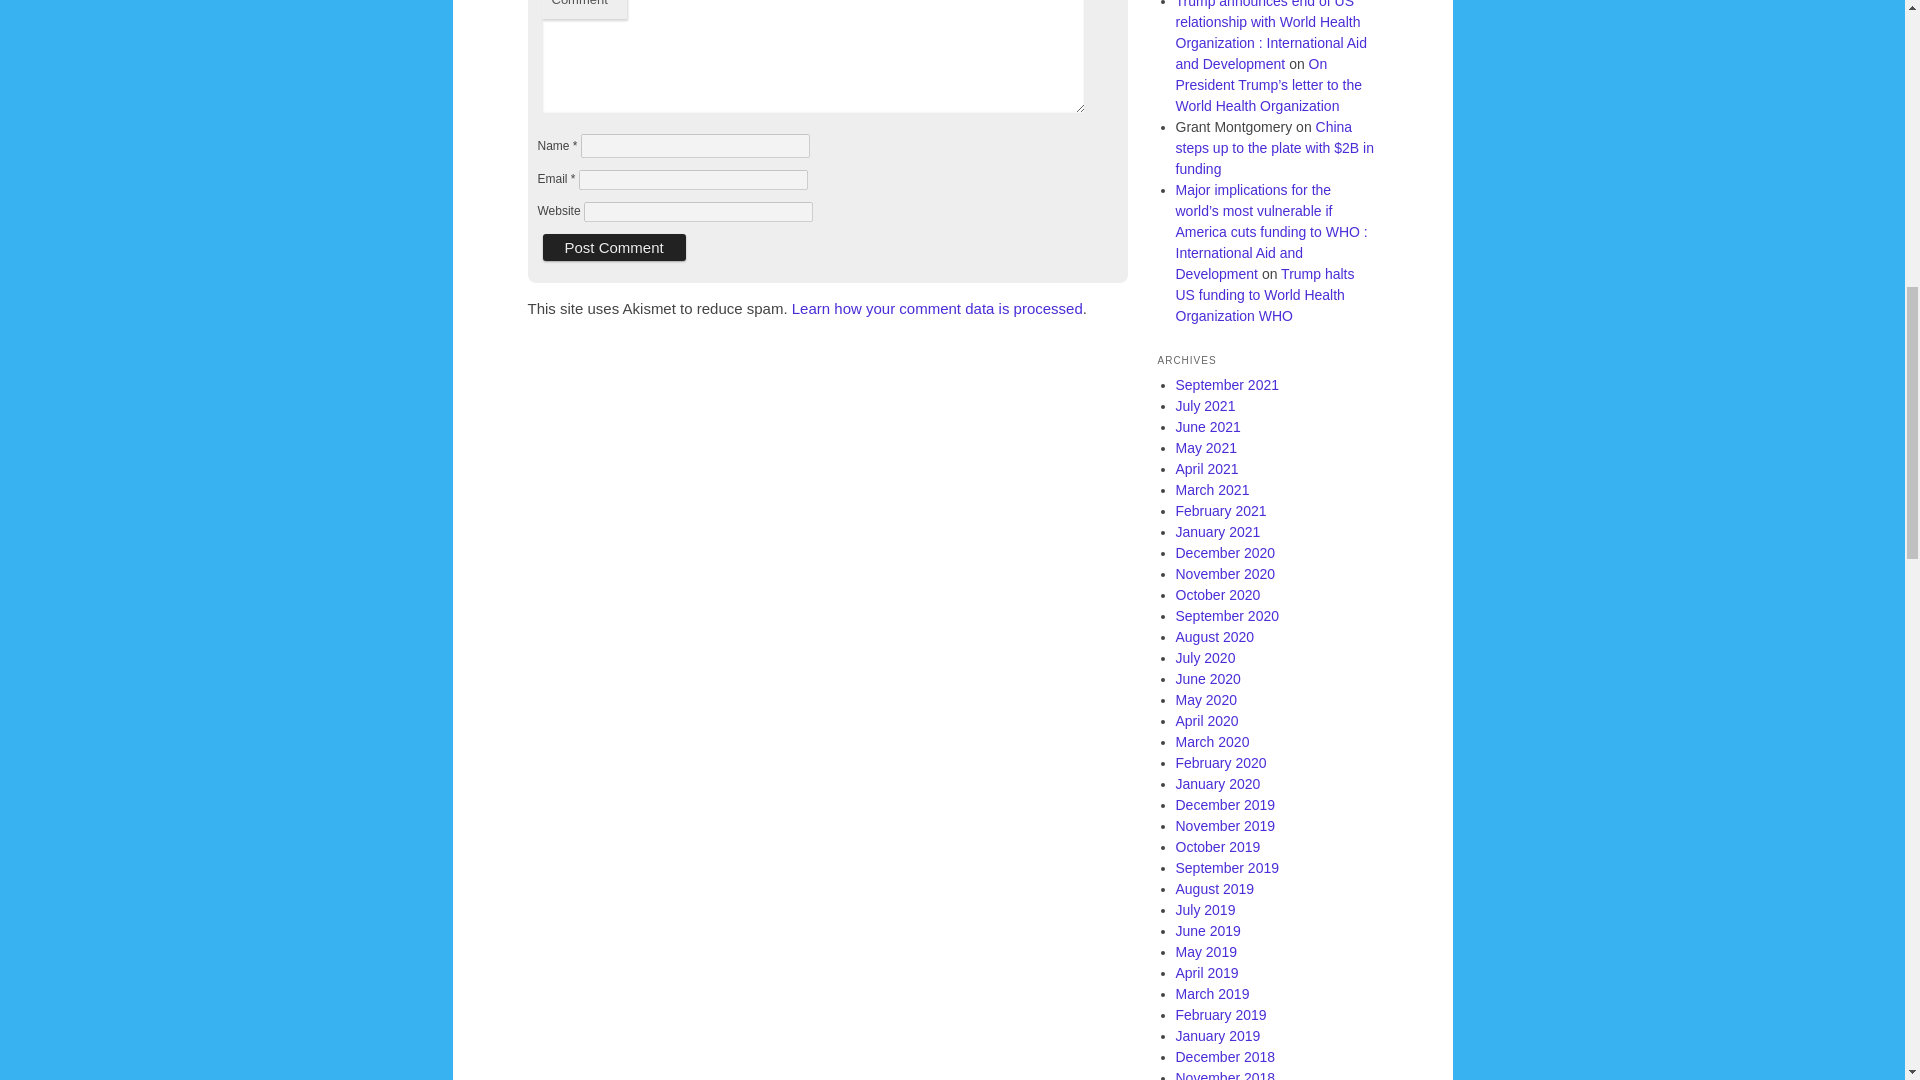 This screenshot has width=1920, height=1080. Describe the element at coordinates (1212, 489) in the screenshot. I see `March 2021` at that location.